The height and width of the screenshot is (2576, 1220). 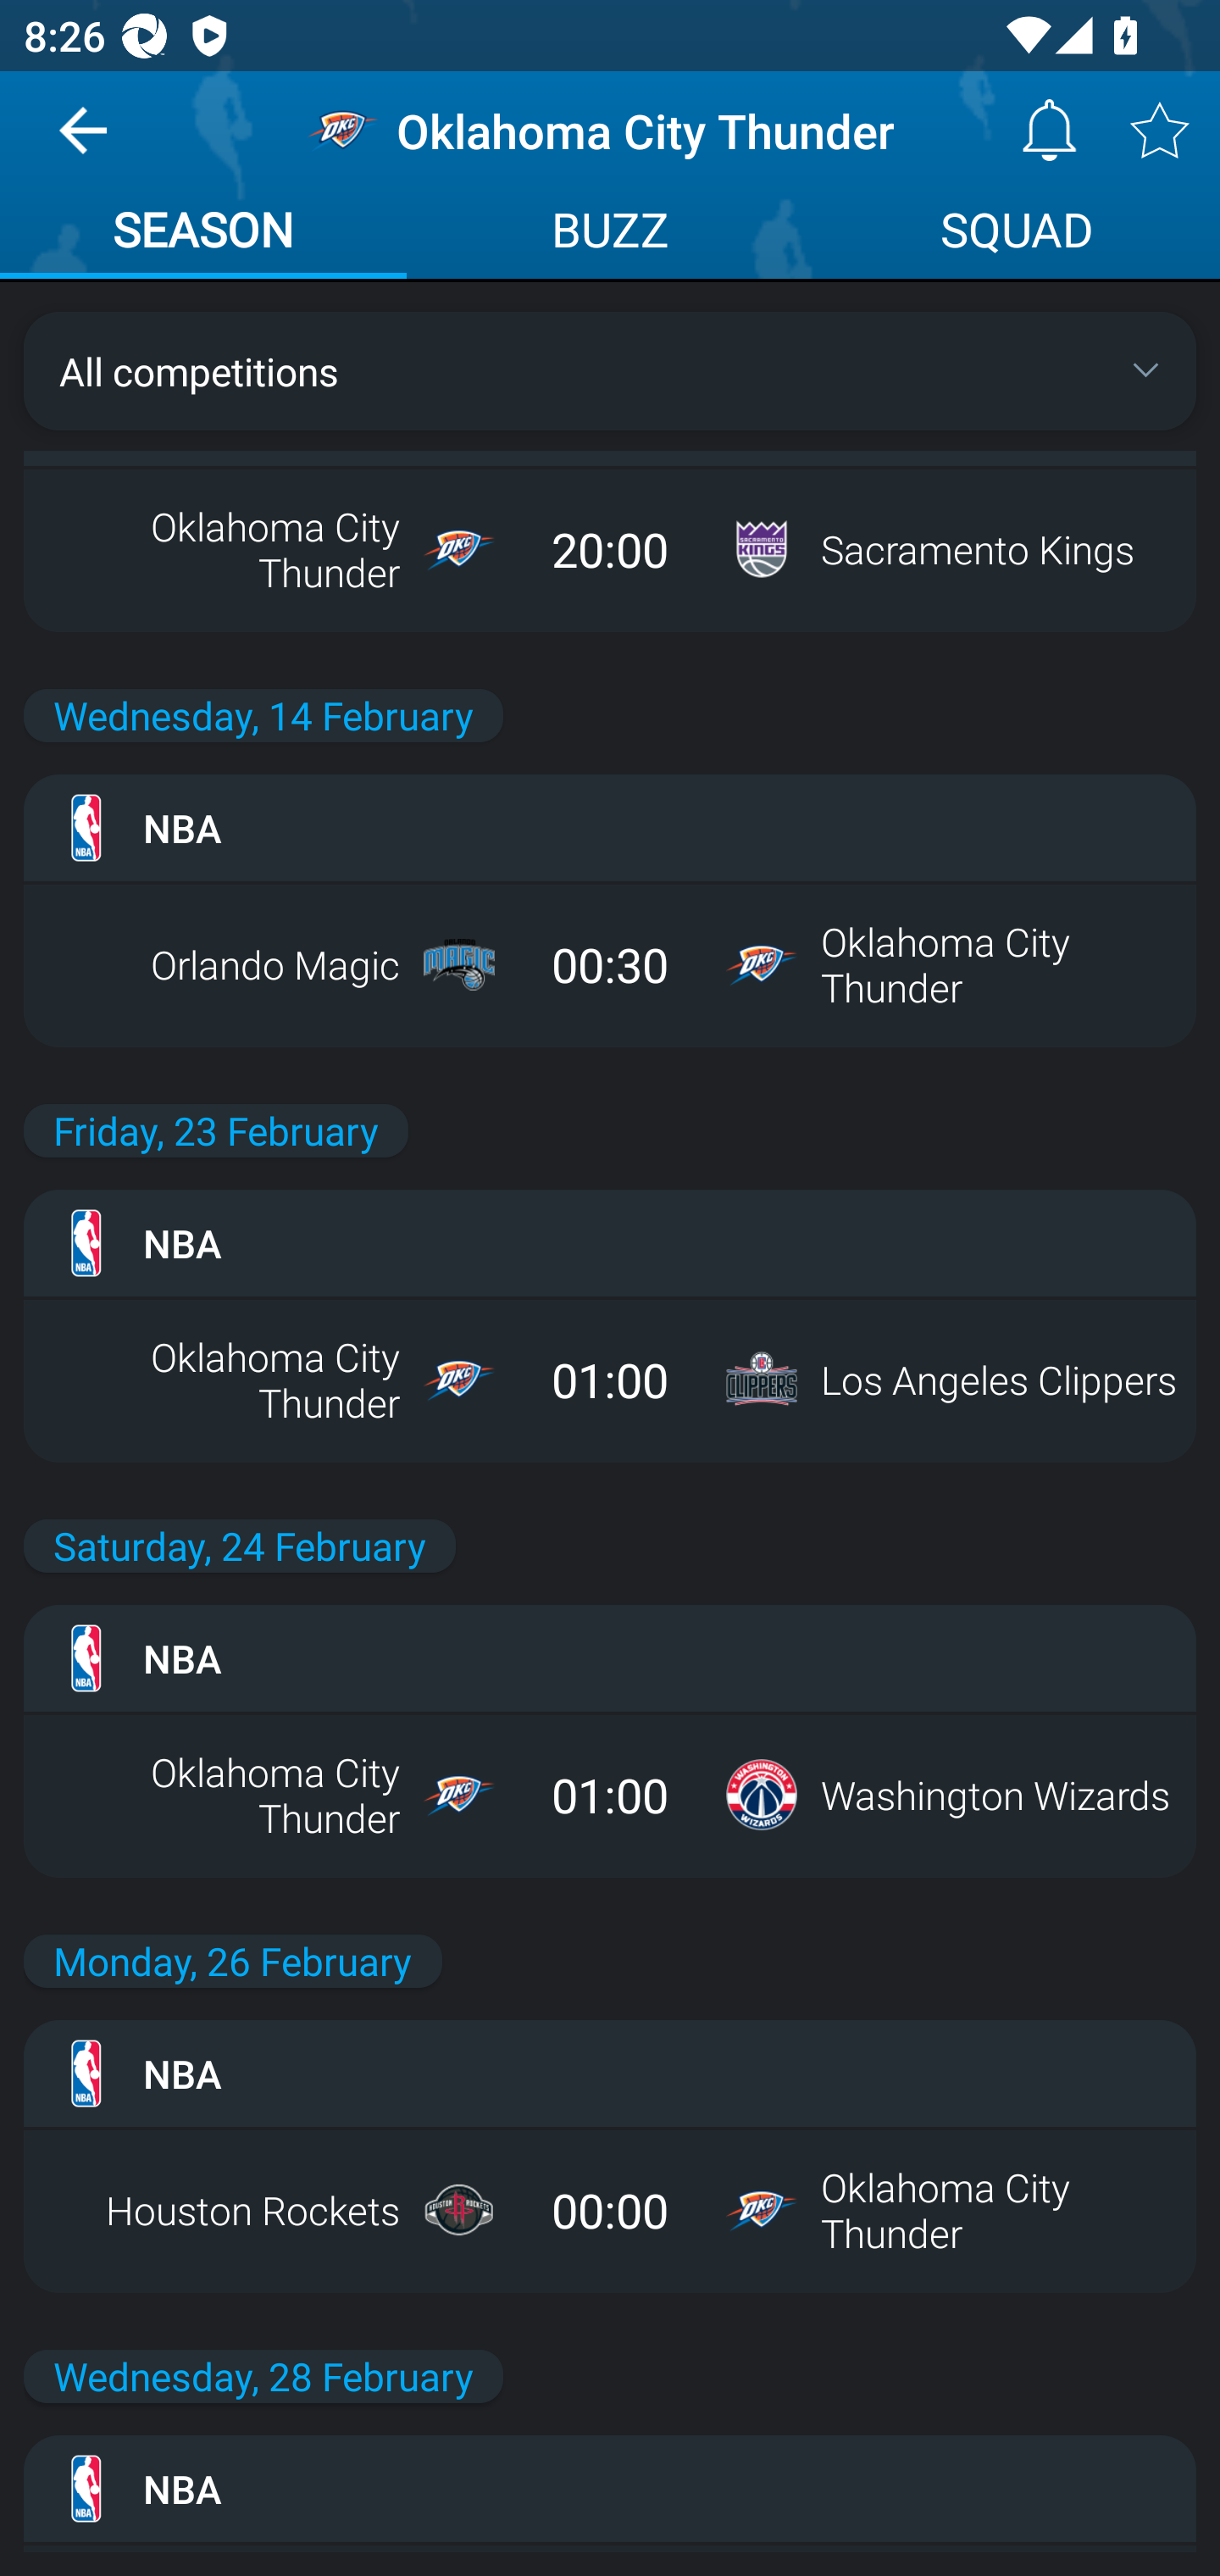 I want to click on Oklahoma City Thunder 20:00 Sacramento Kings, so click(x=610, y=548).